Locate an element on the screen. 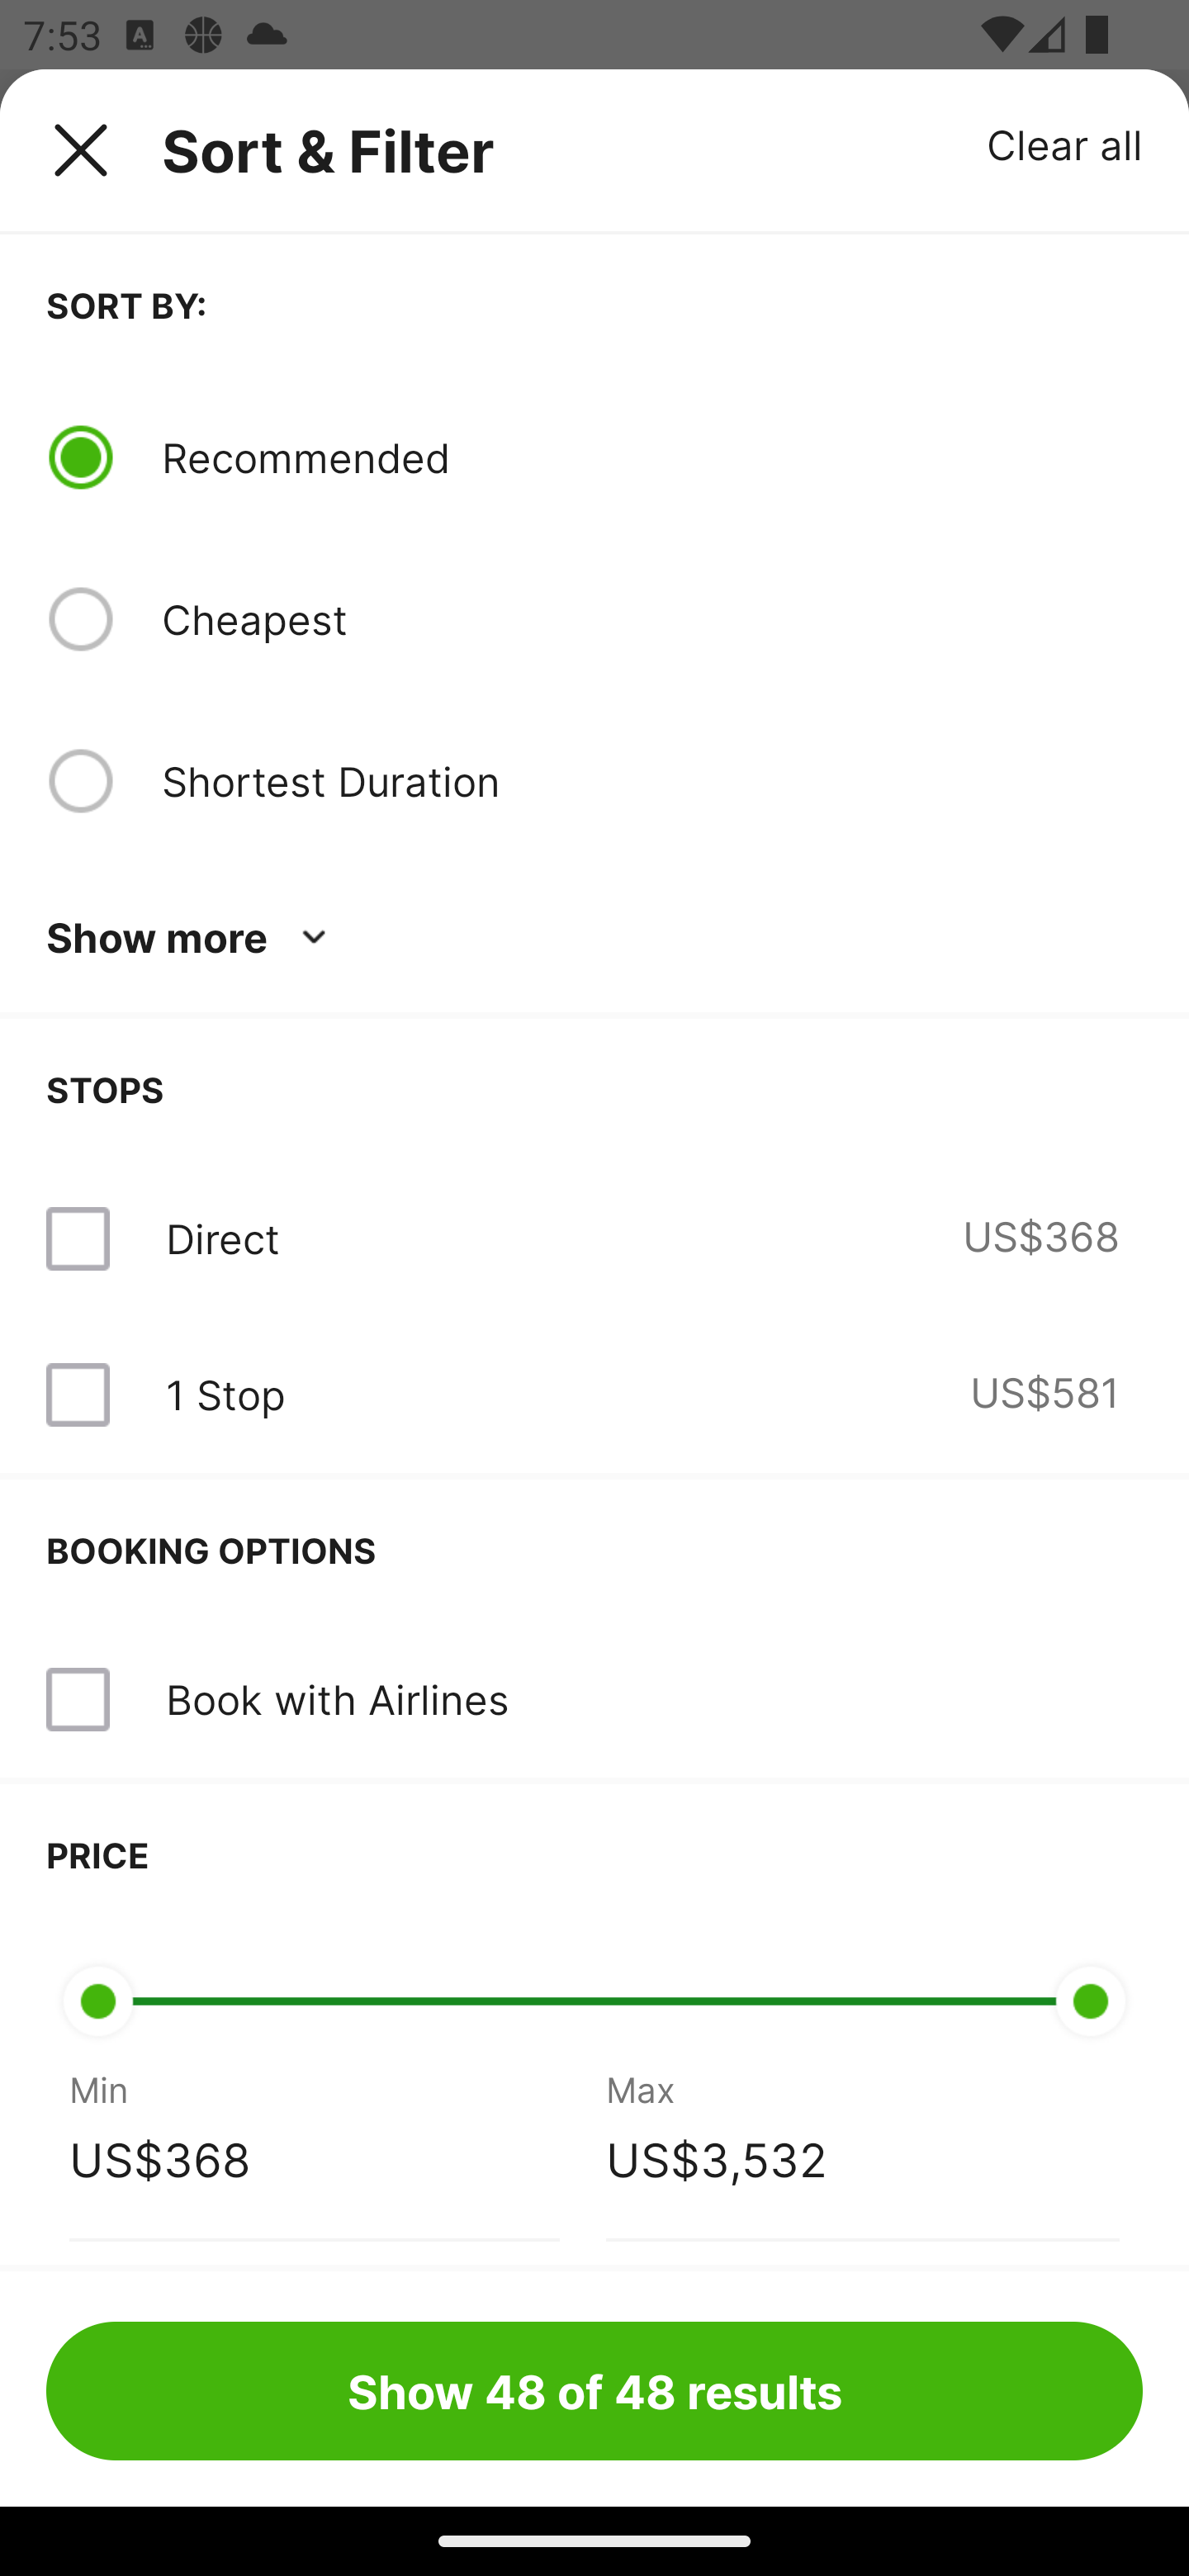 The image size is (1189, 2576). Clear all is located at coordinates (1065, 144).